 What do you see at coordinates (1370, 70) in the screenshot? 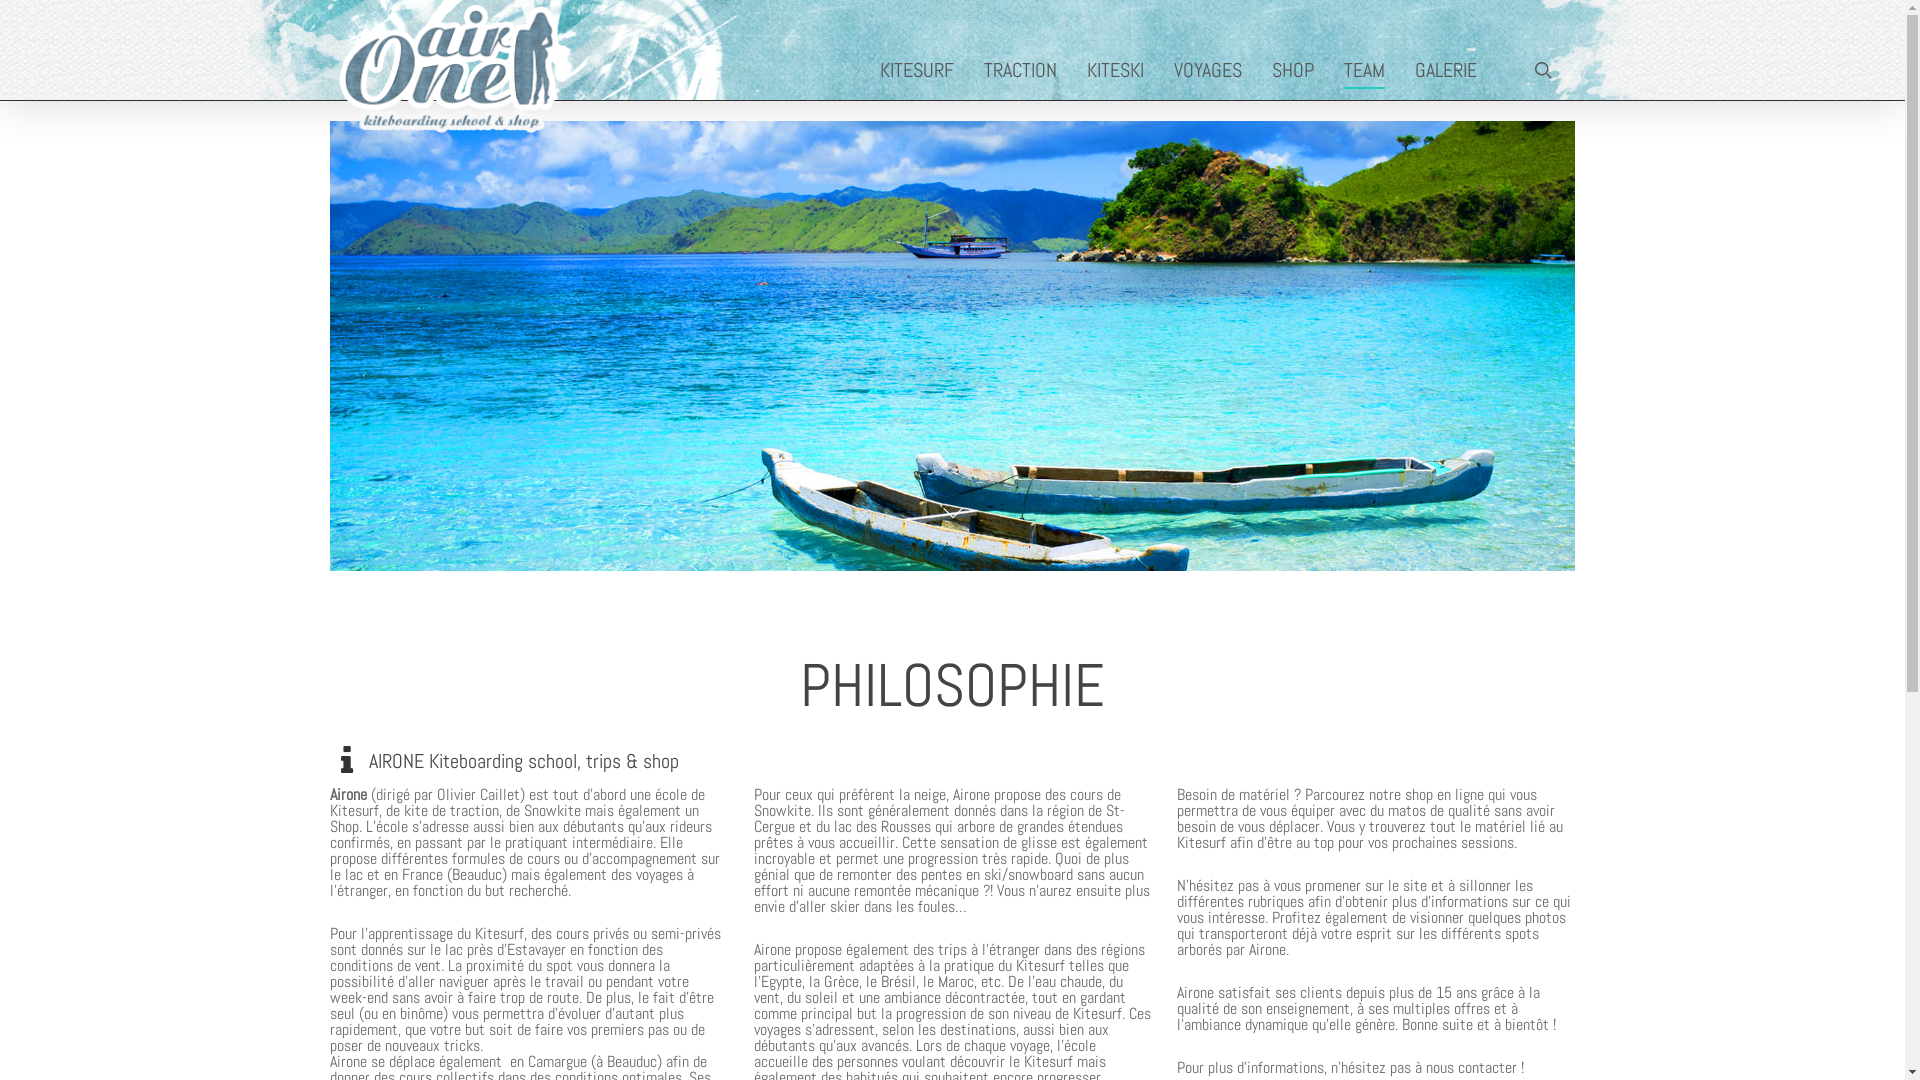
I see `TEAM` at bounding box center [1370, 70].